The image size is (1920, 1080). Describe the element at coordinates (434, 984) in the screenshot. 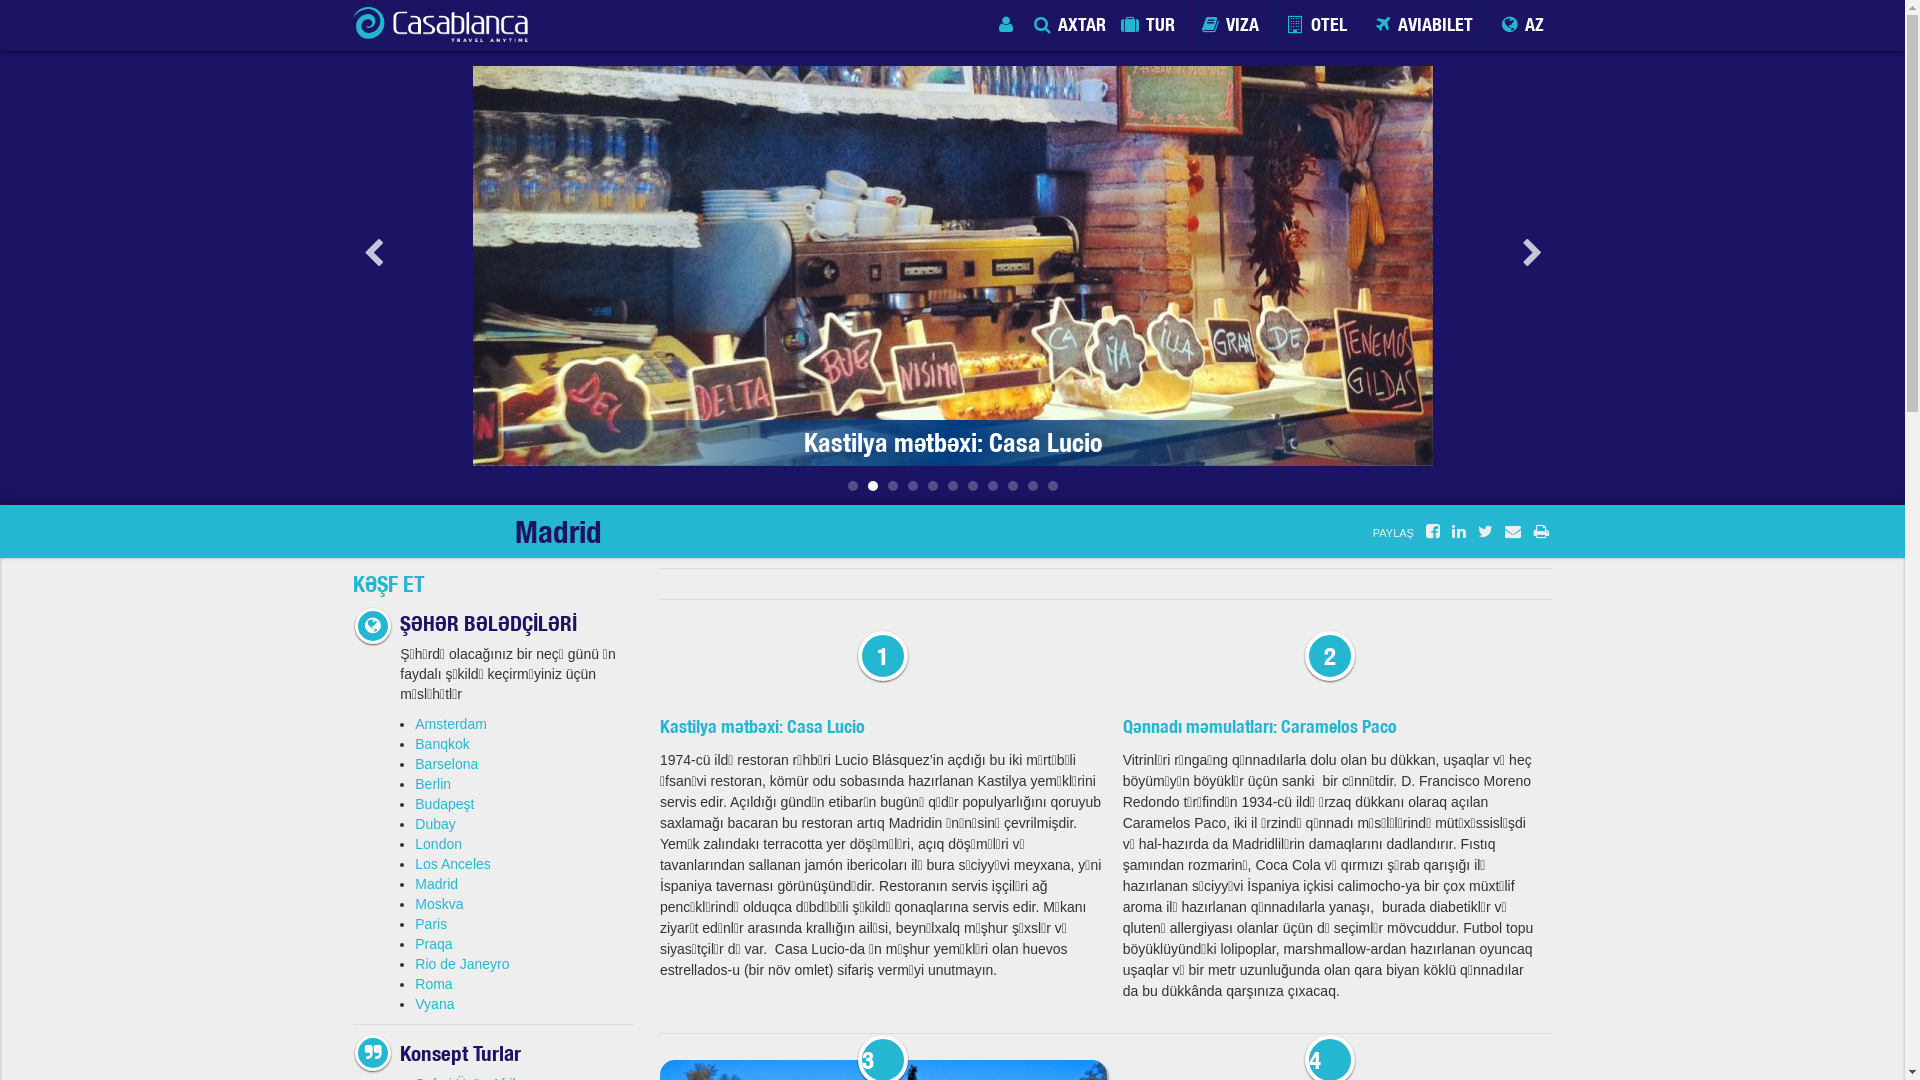

I see `Roma` at that location.